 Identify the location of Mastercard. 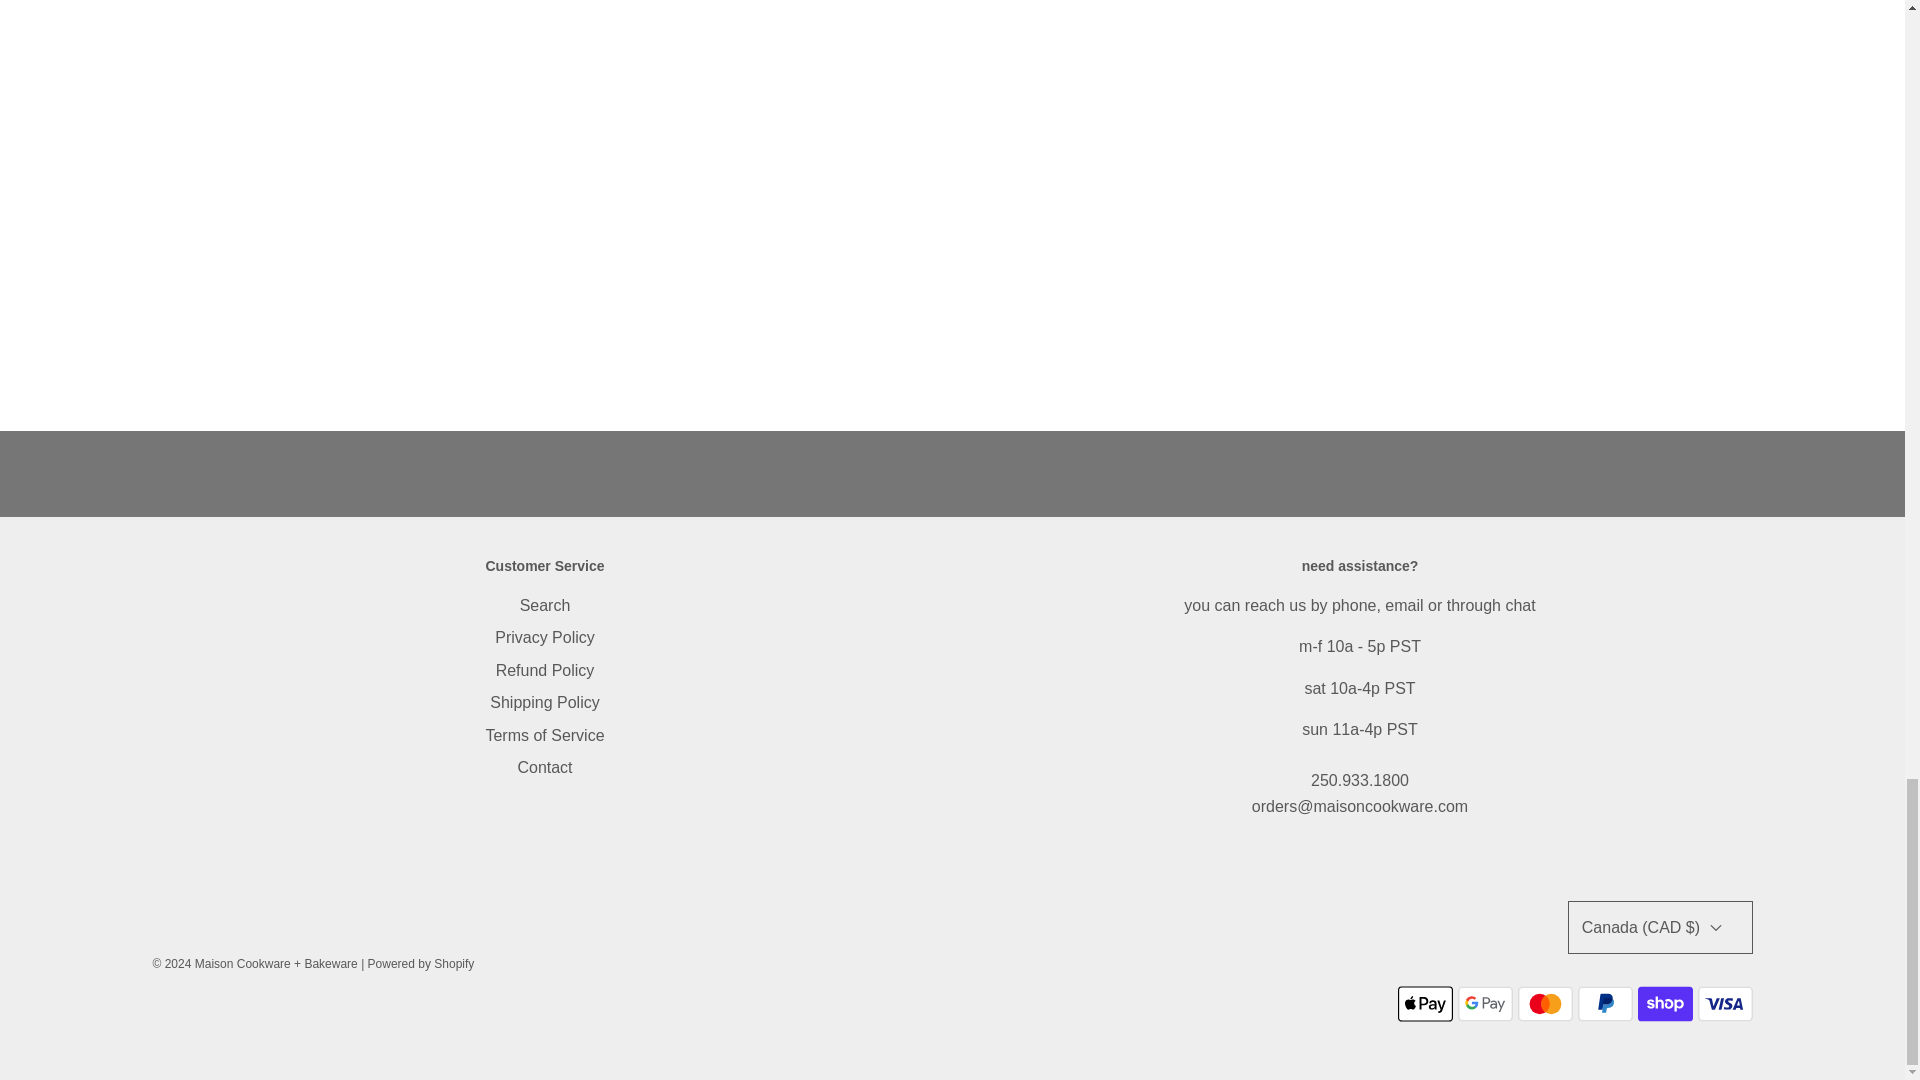
(1545, 1003).